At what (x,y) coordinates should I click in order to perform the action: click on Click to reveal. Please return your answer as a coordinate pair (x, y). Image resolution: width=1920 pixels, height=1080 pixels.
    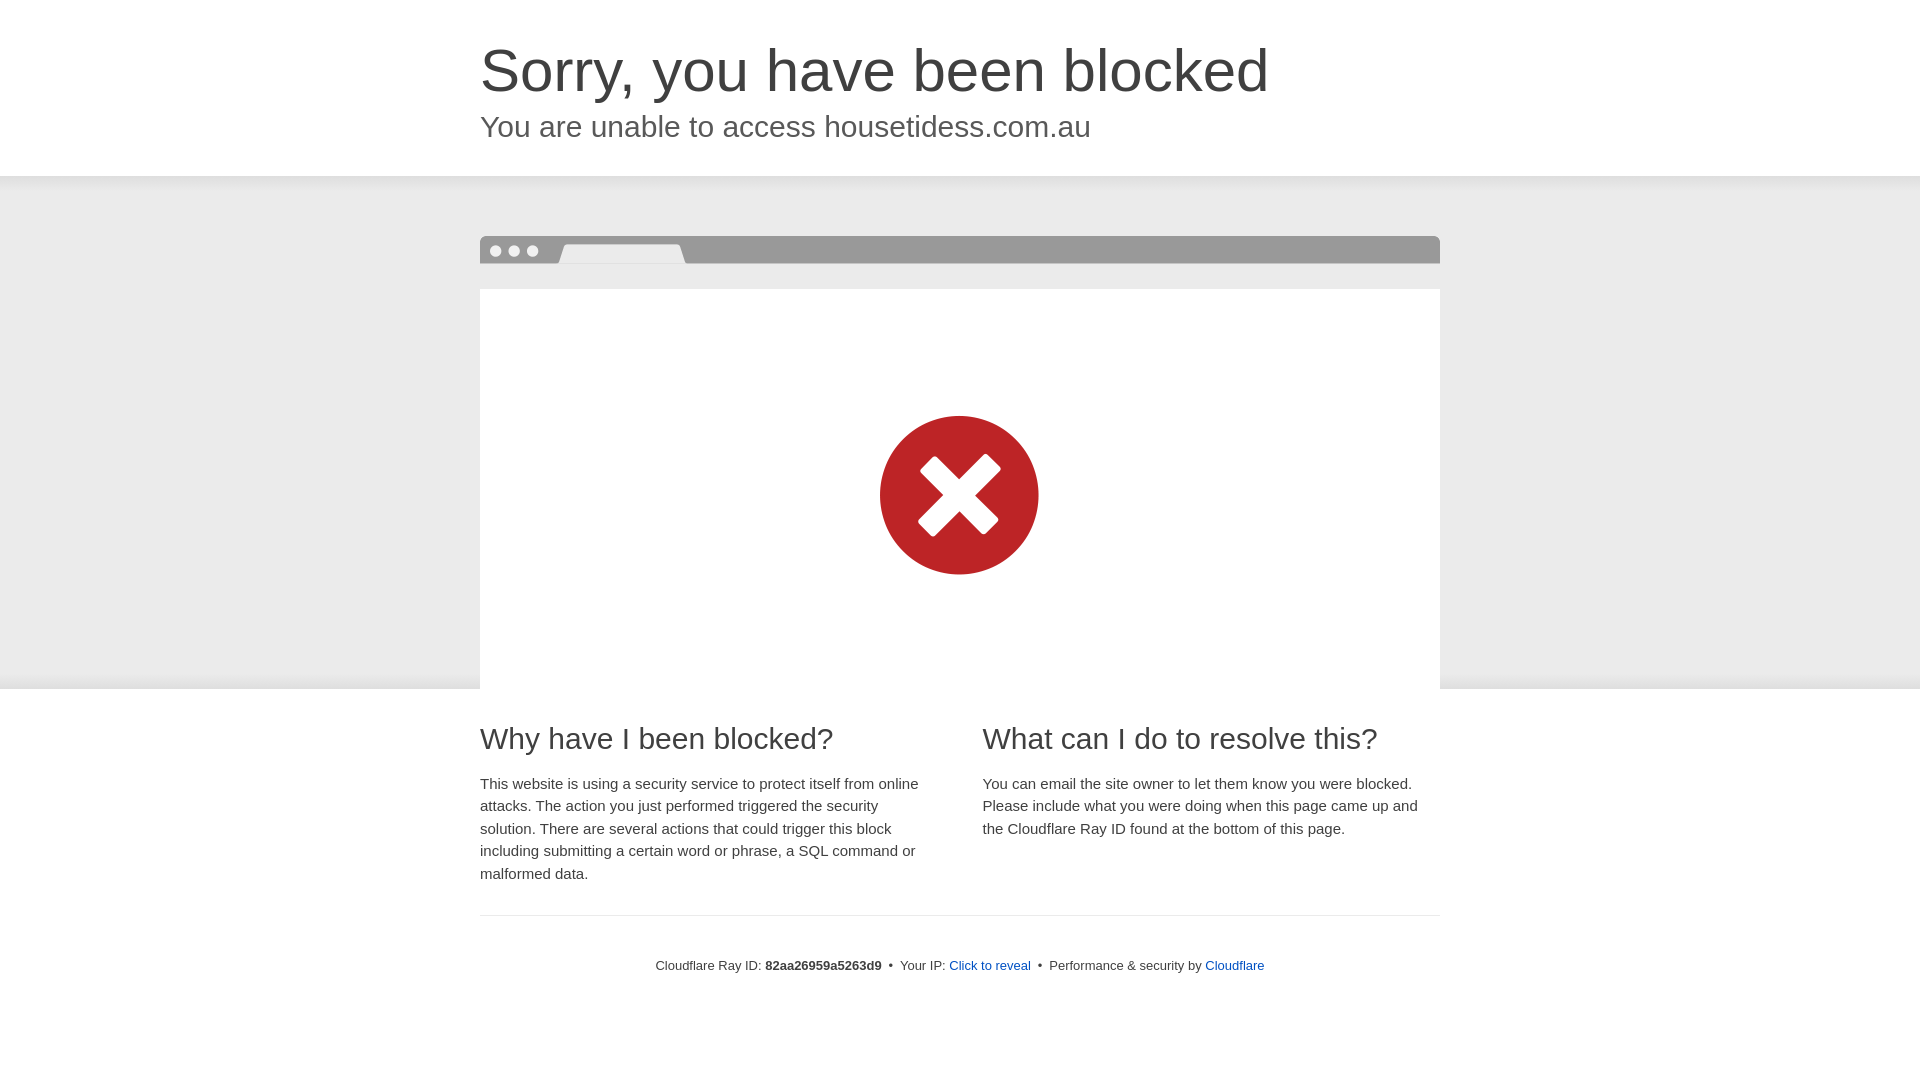
    Looking at the image, I should click on (990, 966).